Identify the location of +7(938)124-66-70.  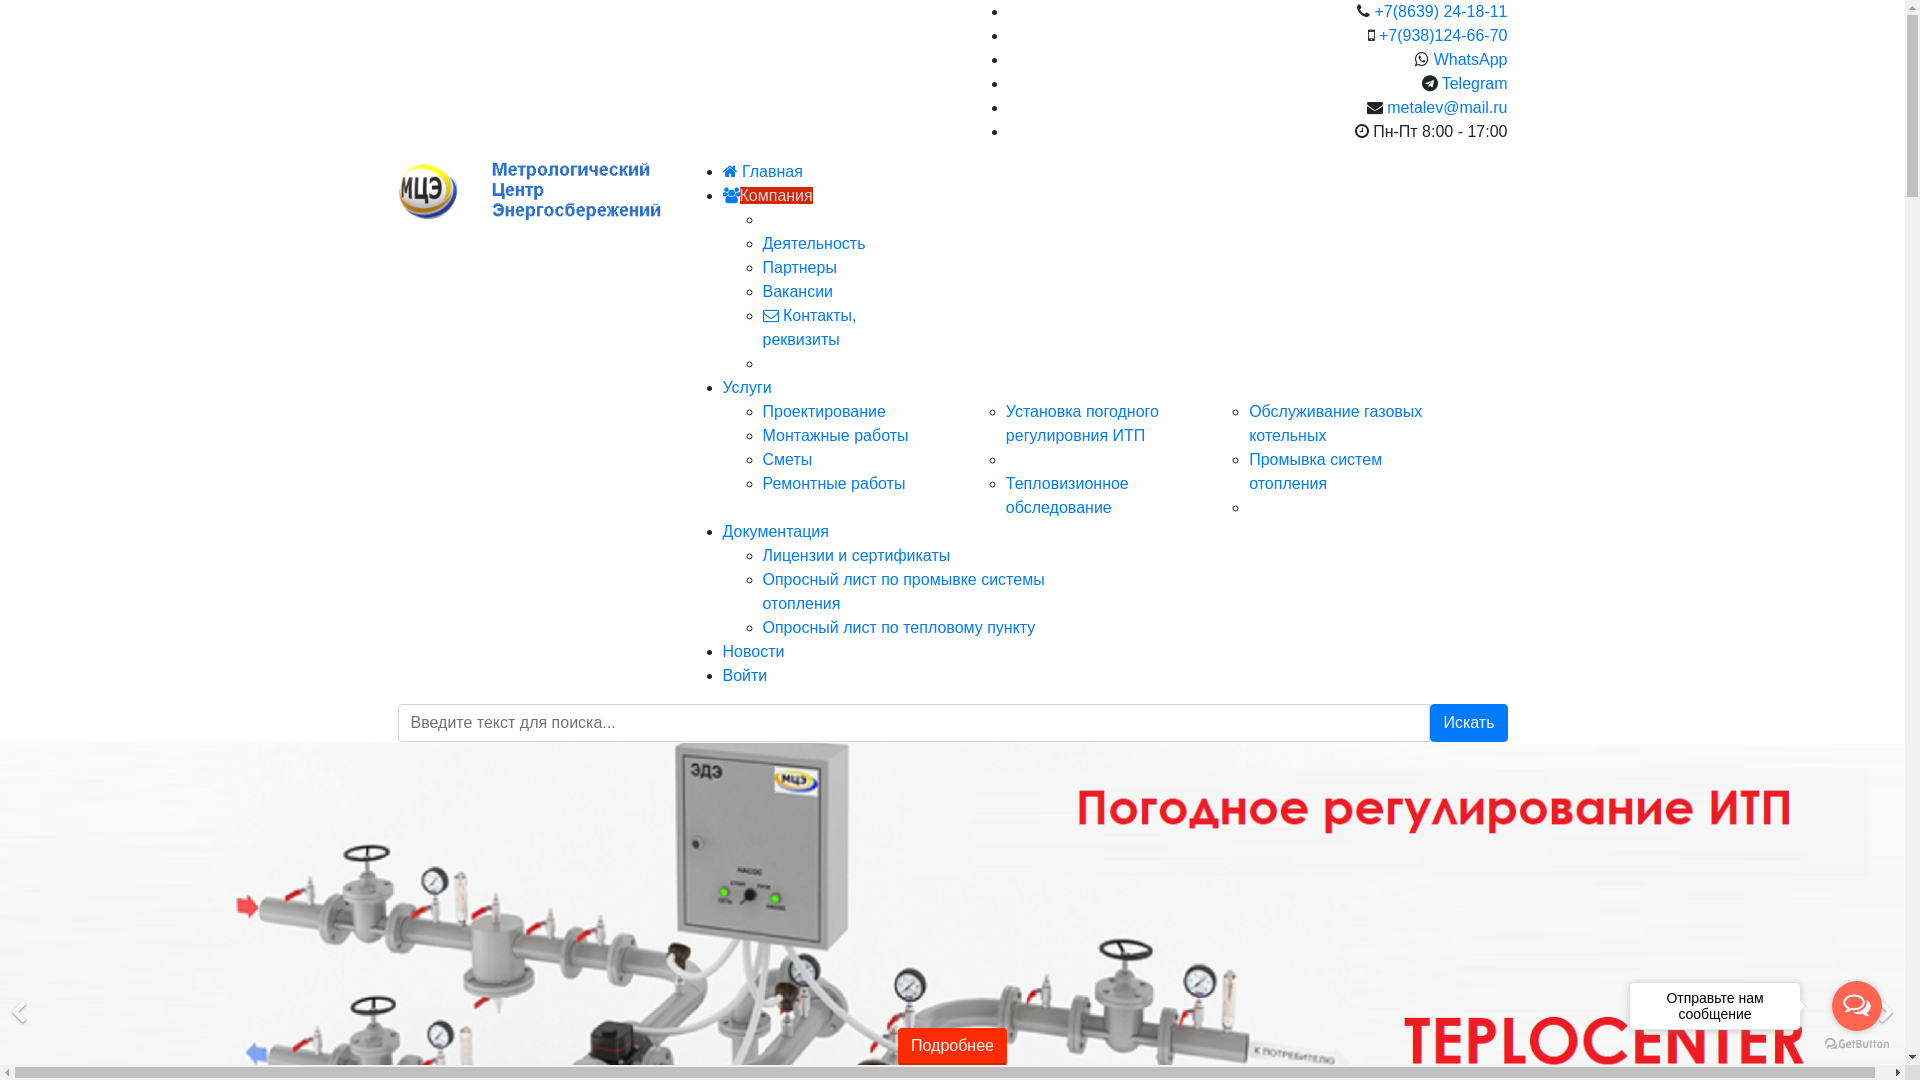
(1444, 36).